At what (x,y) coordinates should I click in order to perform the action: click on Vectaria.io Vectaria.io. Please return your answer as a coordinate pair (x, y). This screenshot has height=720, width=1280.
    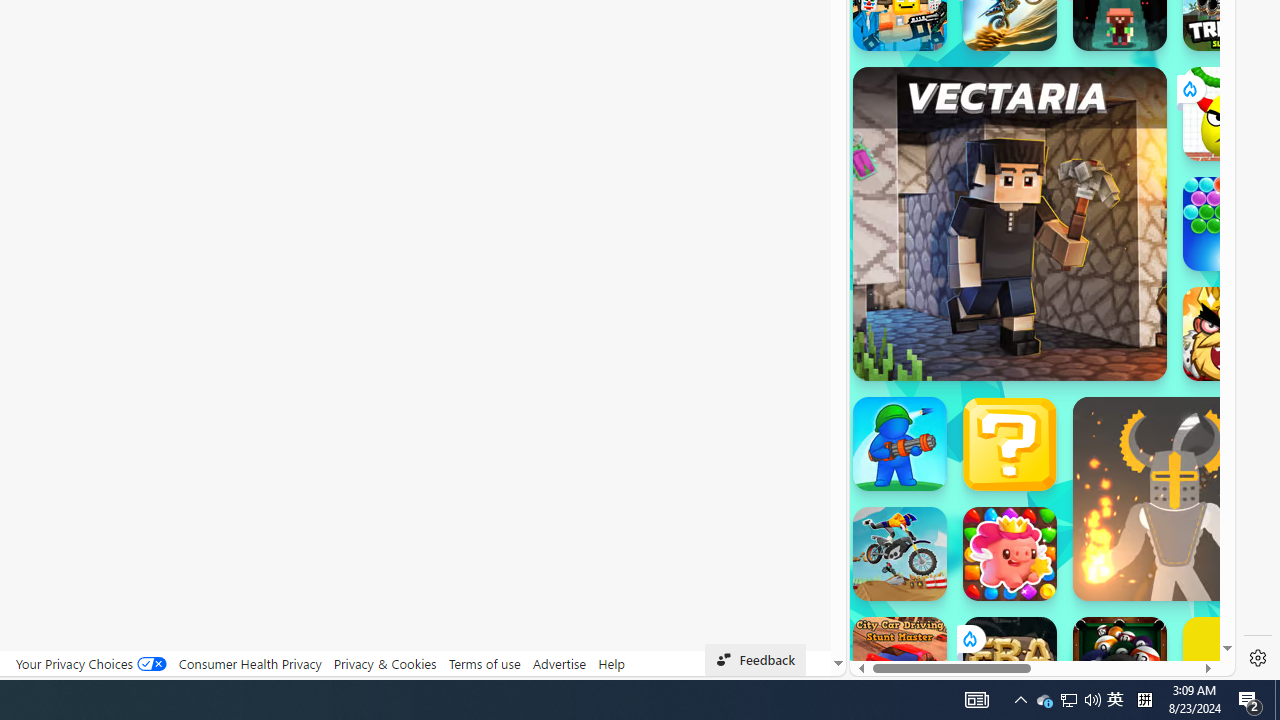
    Looking at the image, I should click on (1010, 223).